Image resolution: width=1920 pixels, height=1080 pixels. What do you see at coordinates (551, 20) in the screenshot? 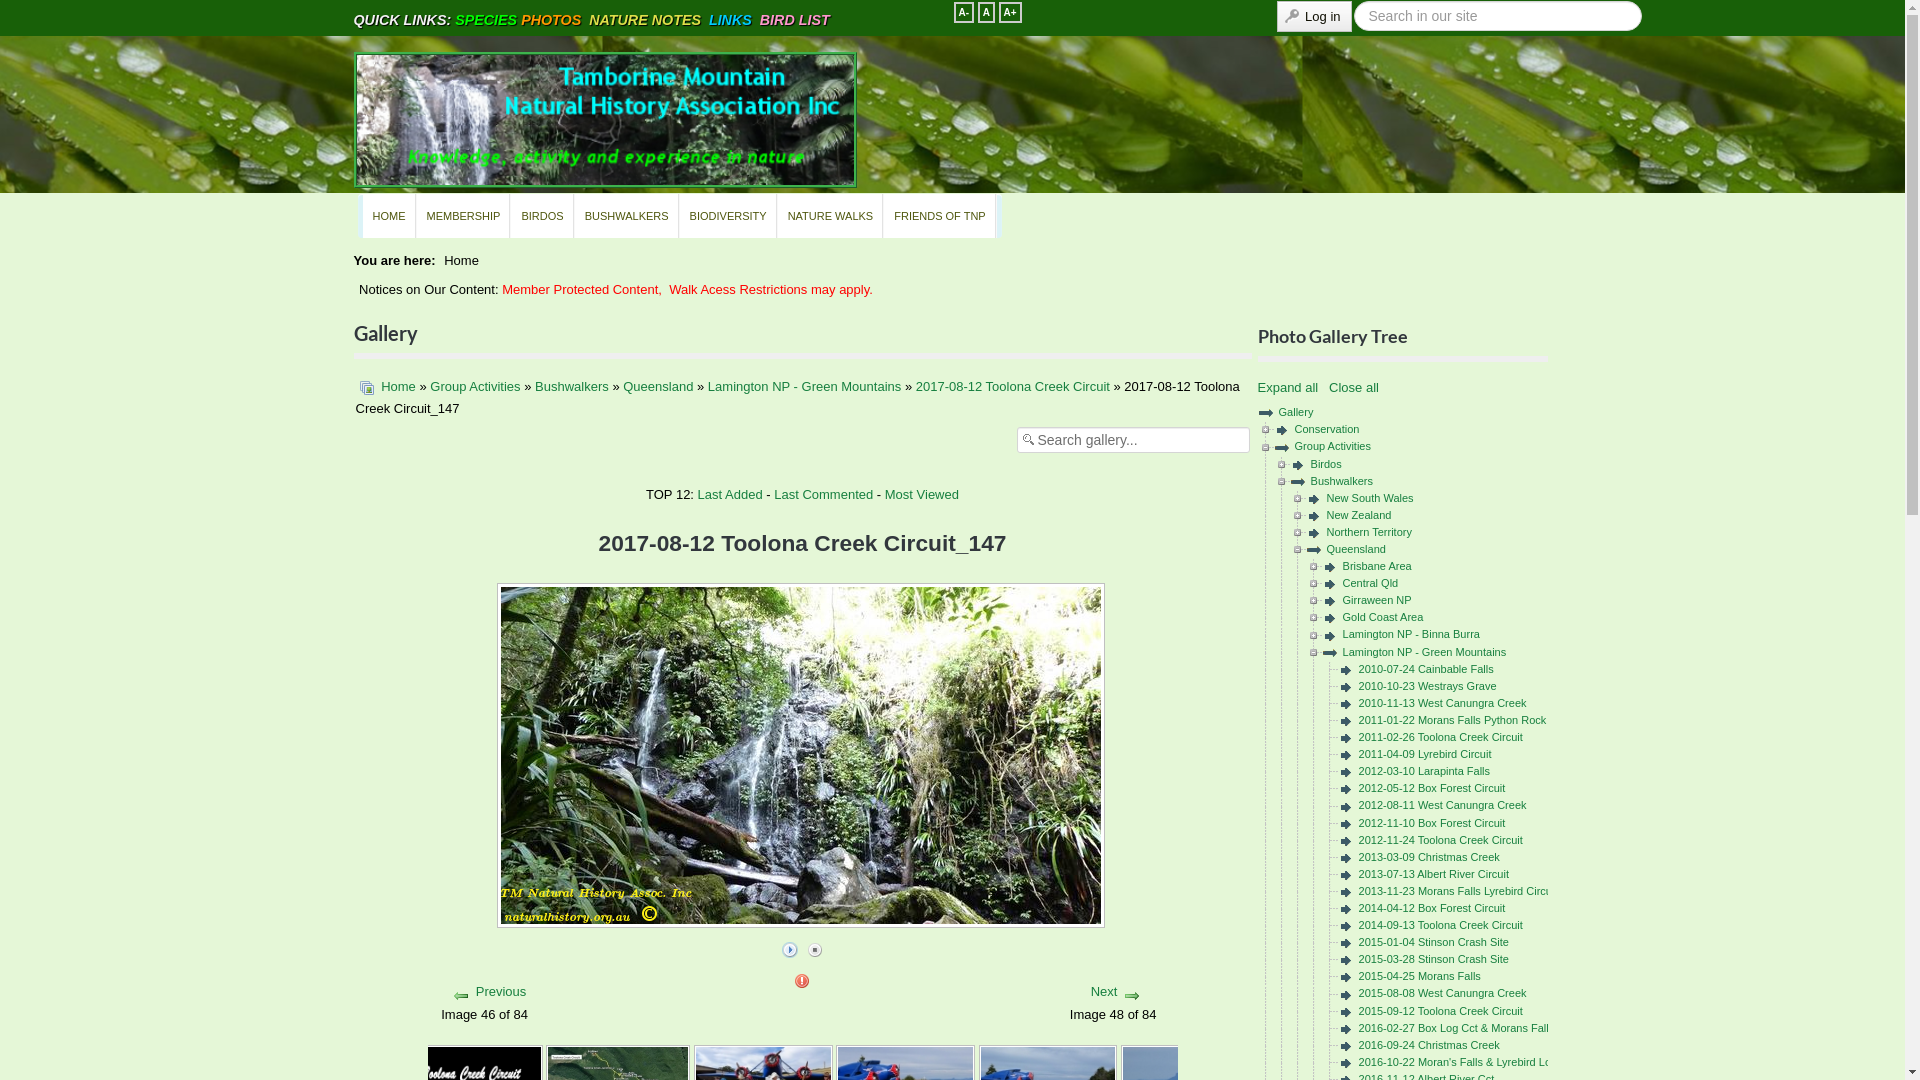
I see `PHOTOS` at bounding box center [551, 20].